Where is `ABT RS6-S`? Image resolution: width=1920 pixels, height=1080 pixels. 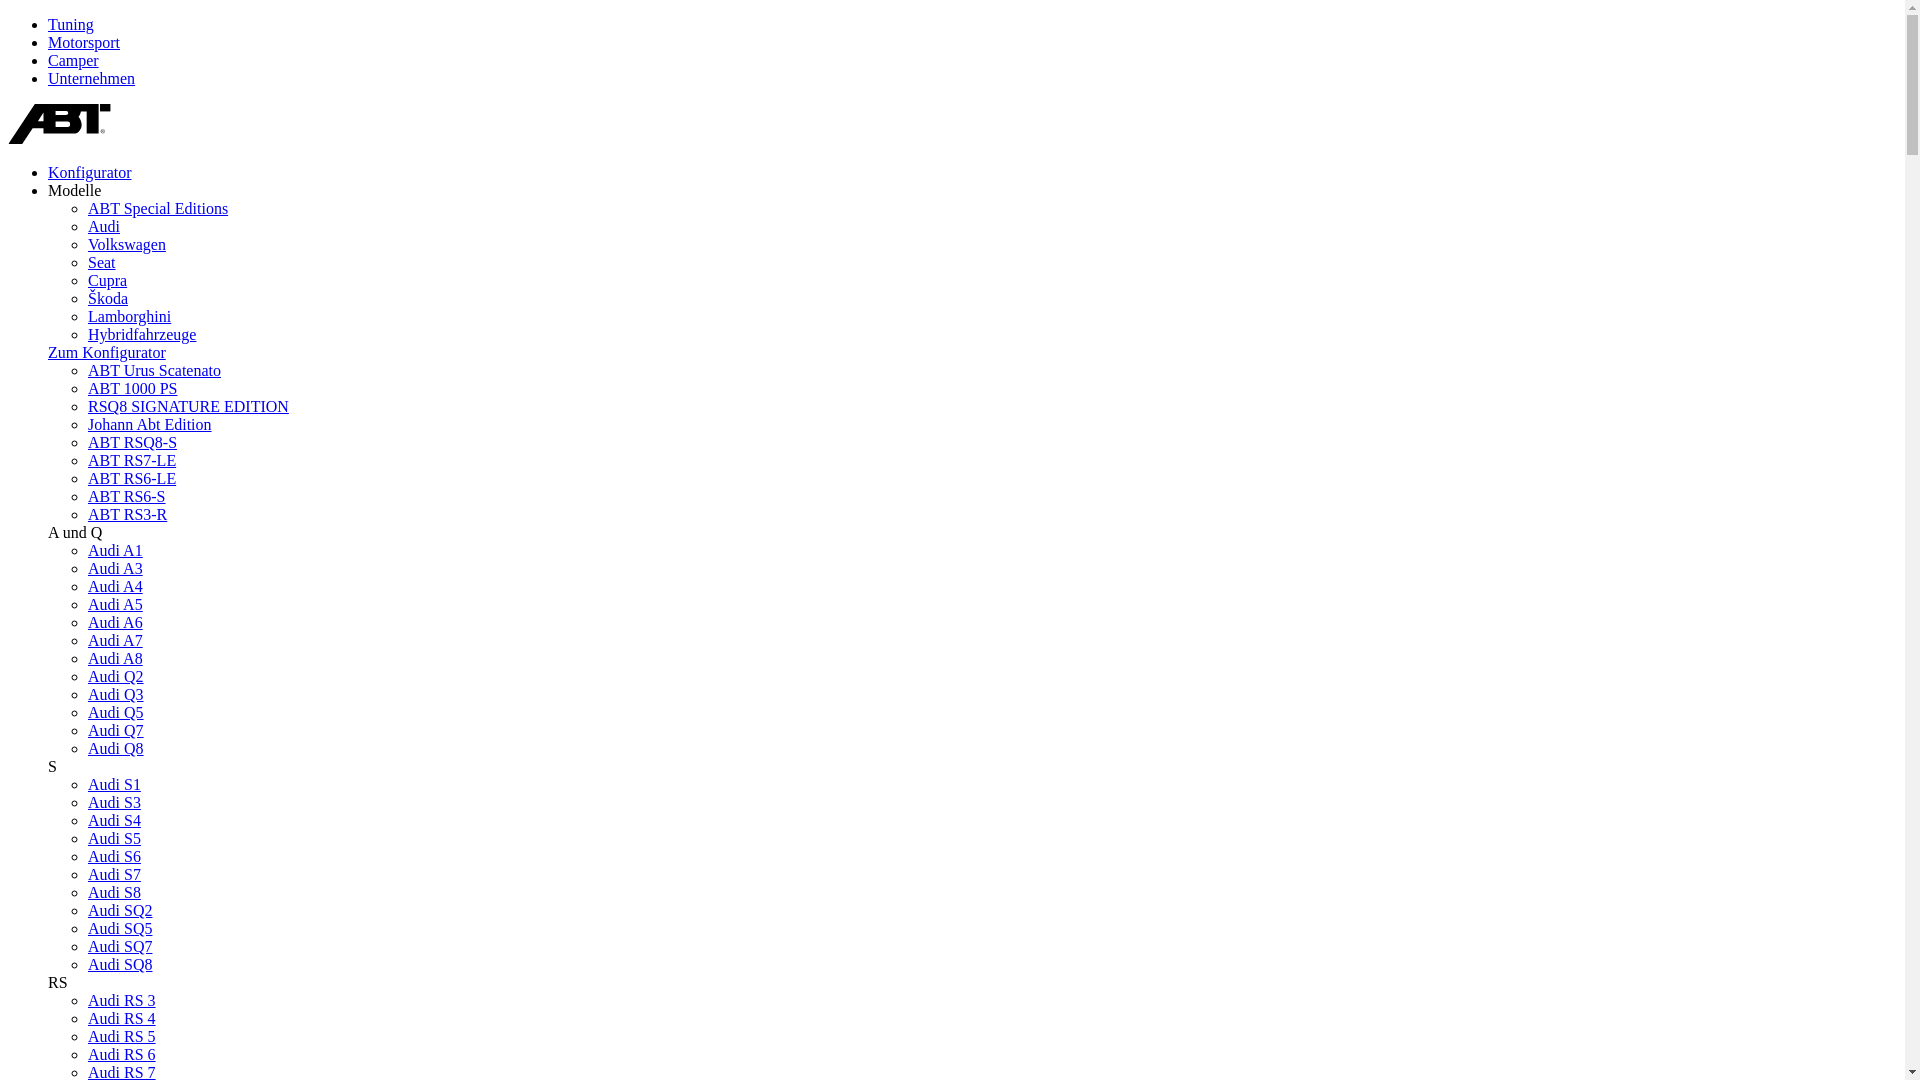 ABT RS6-S is located at coordinates (127, 496).